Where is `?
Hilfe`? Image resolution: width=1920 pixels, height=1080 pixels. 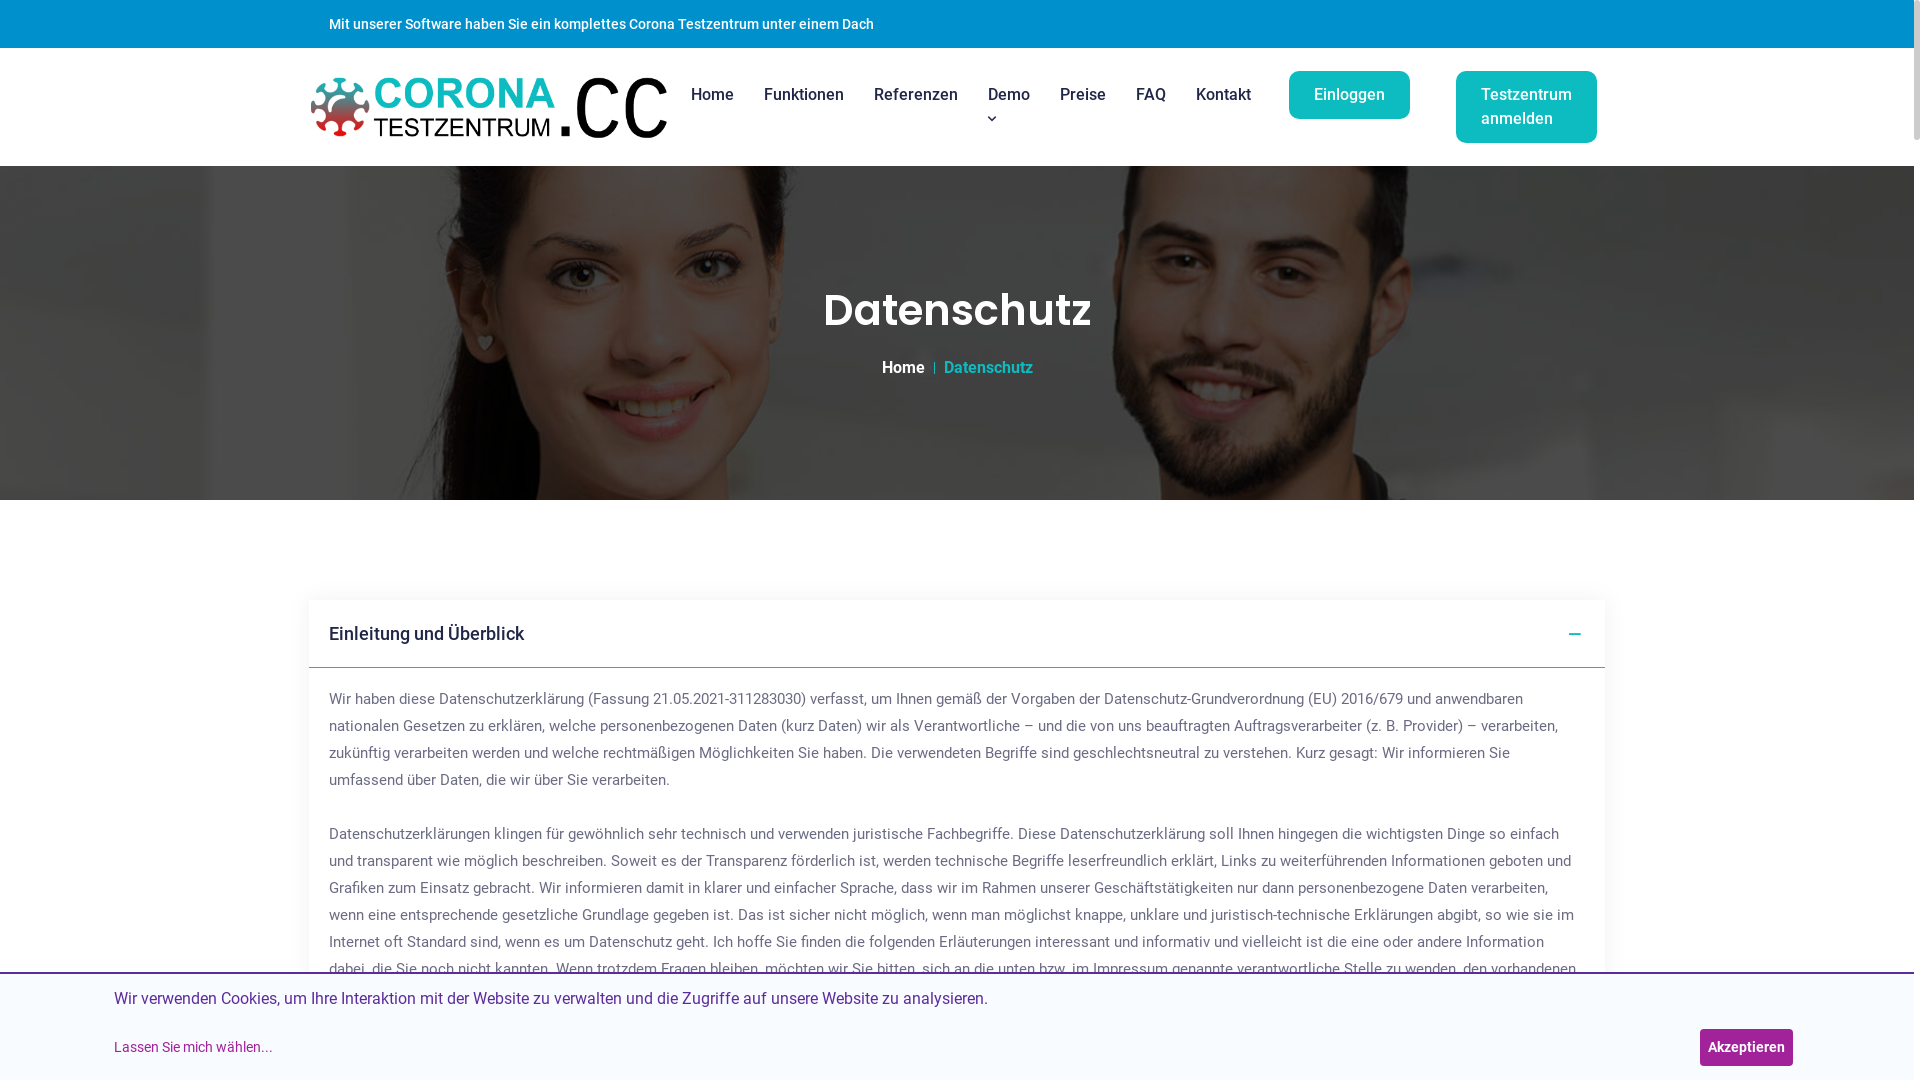 ?
Hilfe is located at coordinates (1866, 1032).